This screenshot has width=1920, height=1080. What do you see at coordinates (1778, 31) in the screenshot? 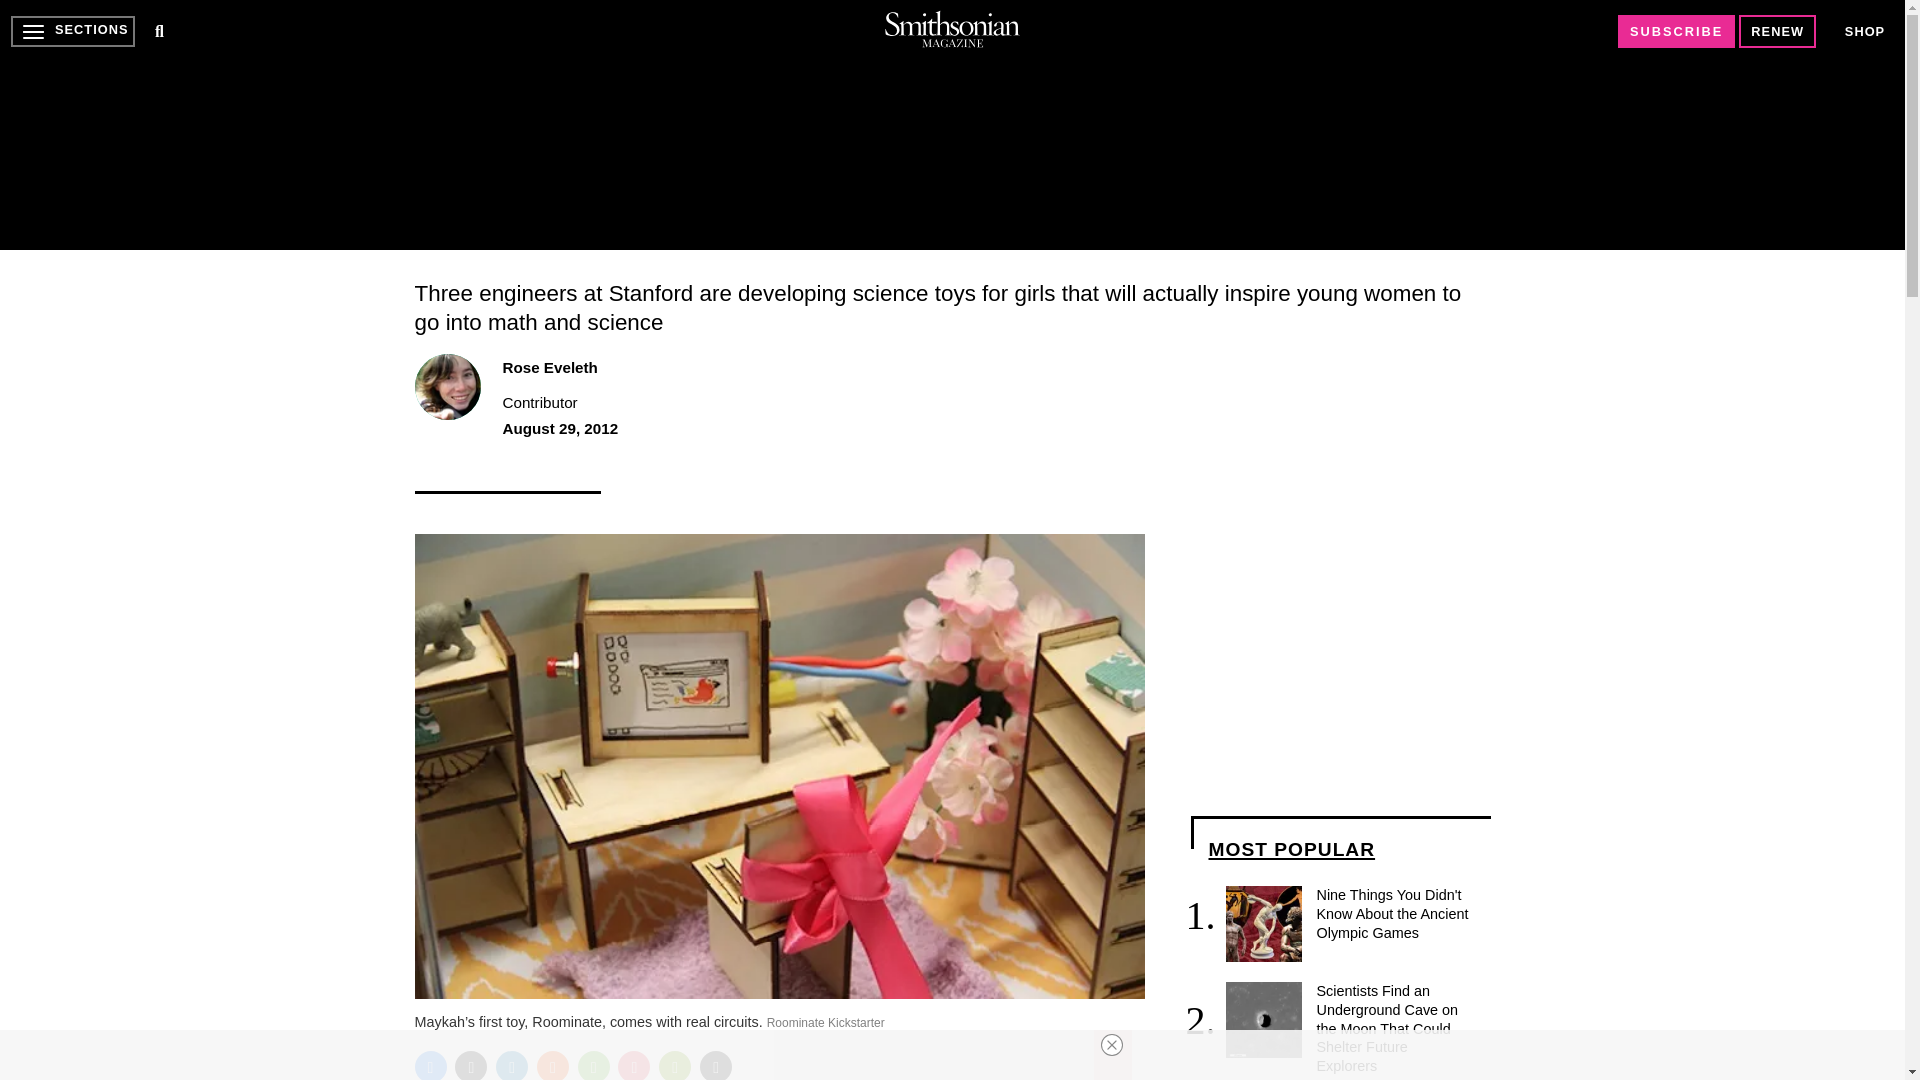
I see `RENEW` at bounding box center [1778, 31].